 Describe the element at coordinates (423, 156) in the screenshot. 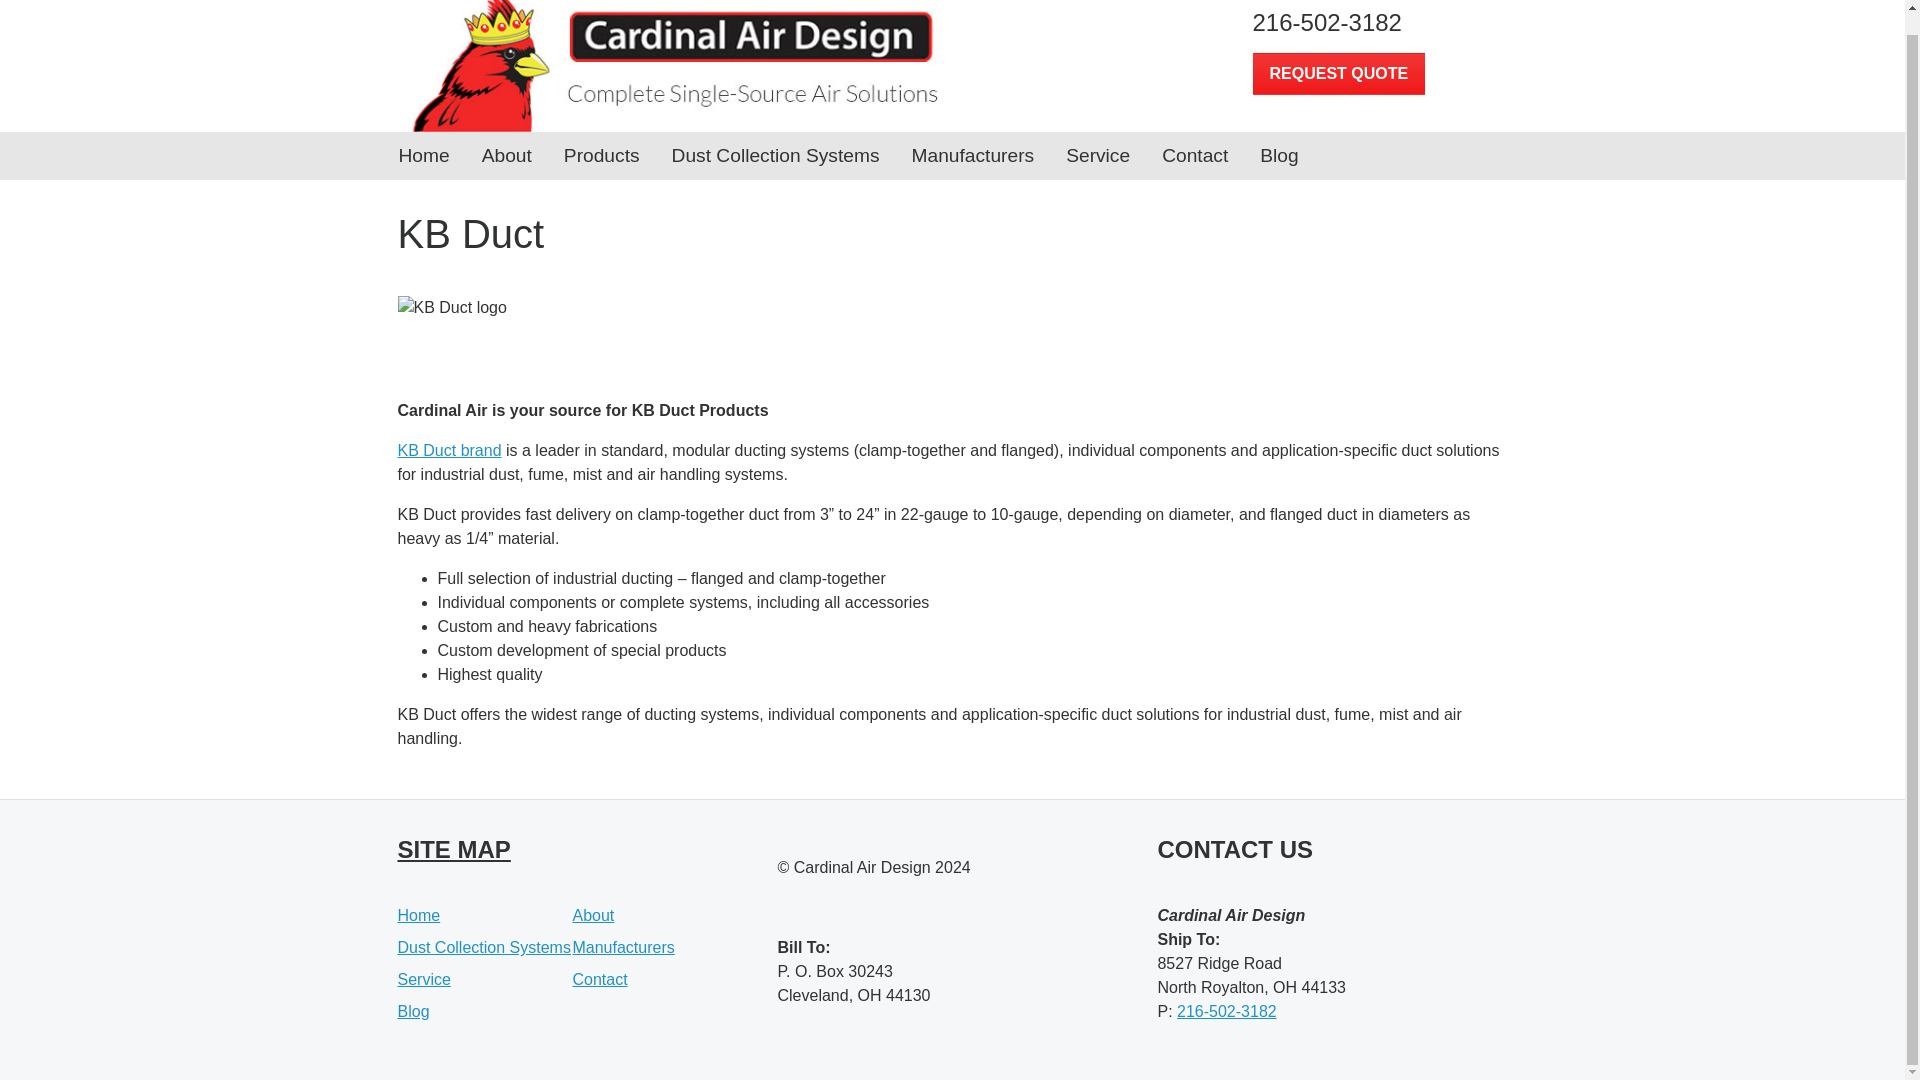

I see `Home` at that location.